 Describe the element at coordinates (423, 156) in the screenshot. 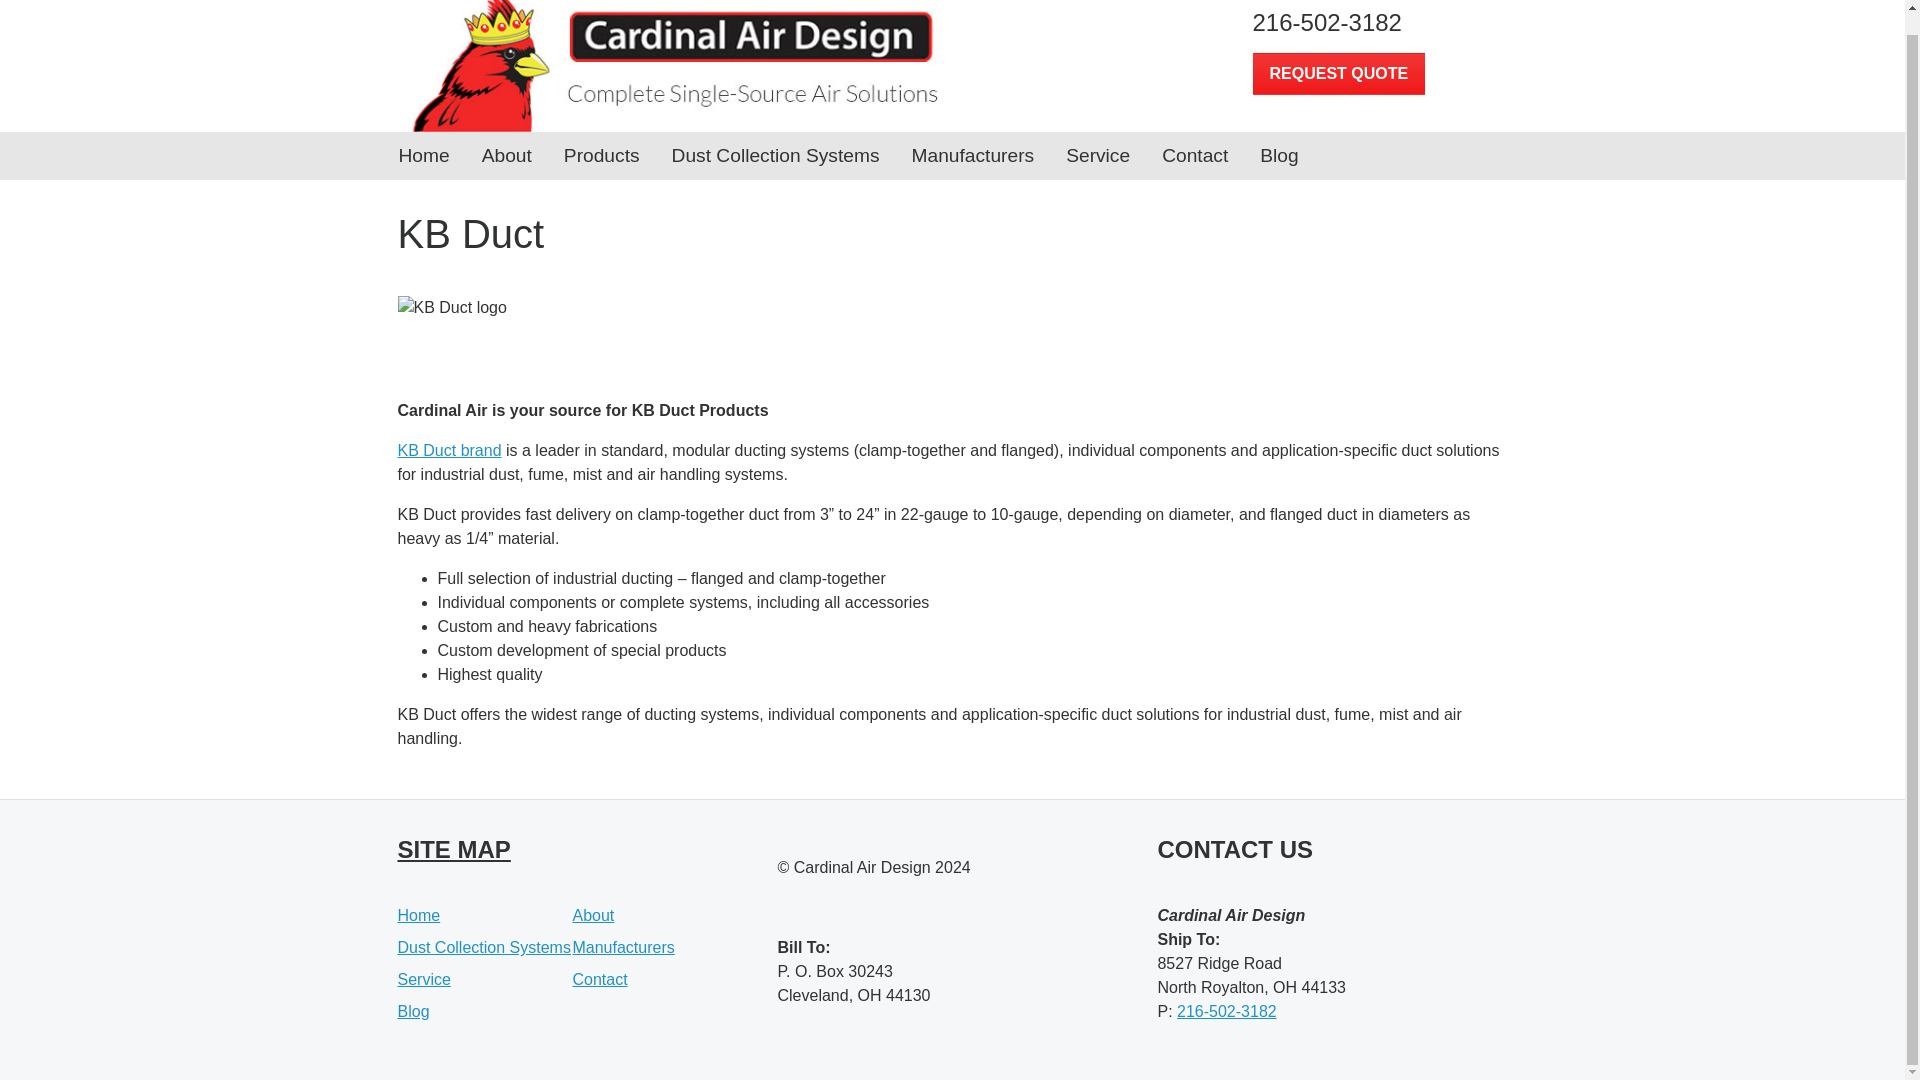

I see `Home` at that location.